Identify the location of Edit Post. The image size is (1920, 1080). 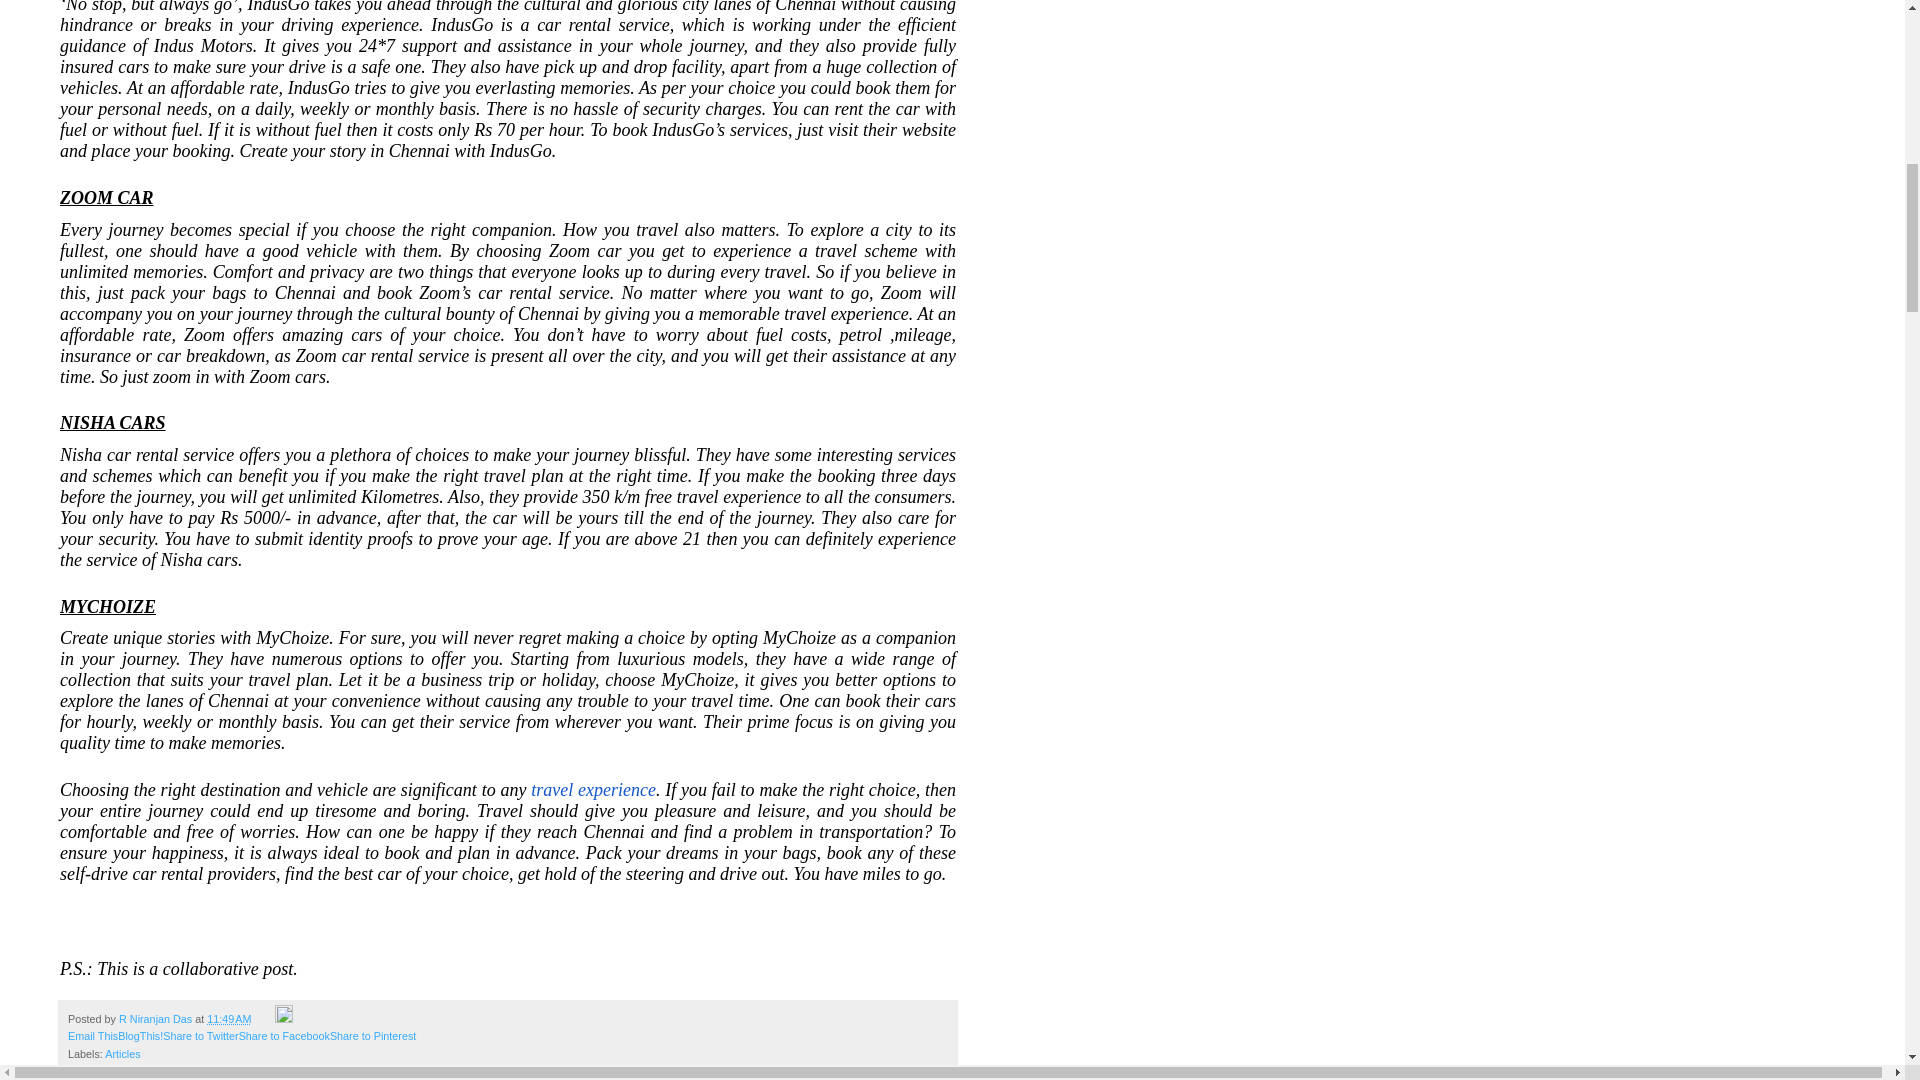
(284, 1018).